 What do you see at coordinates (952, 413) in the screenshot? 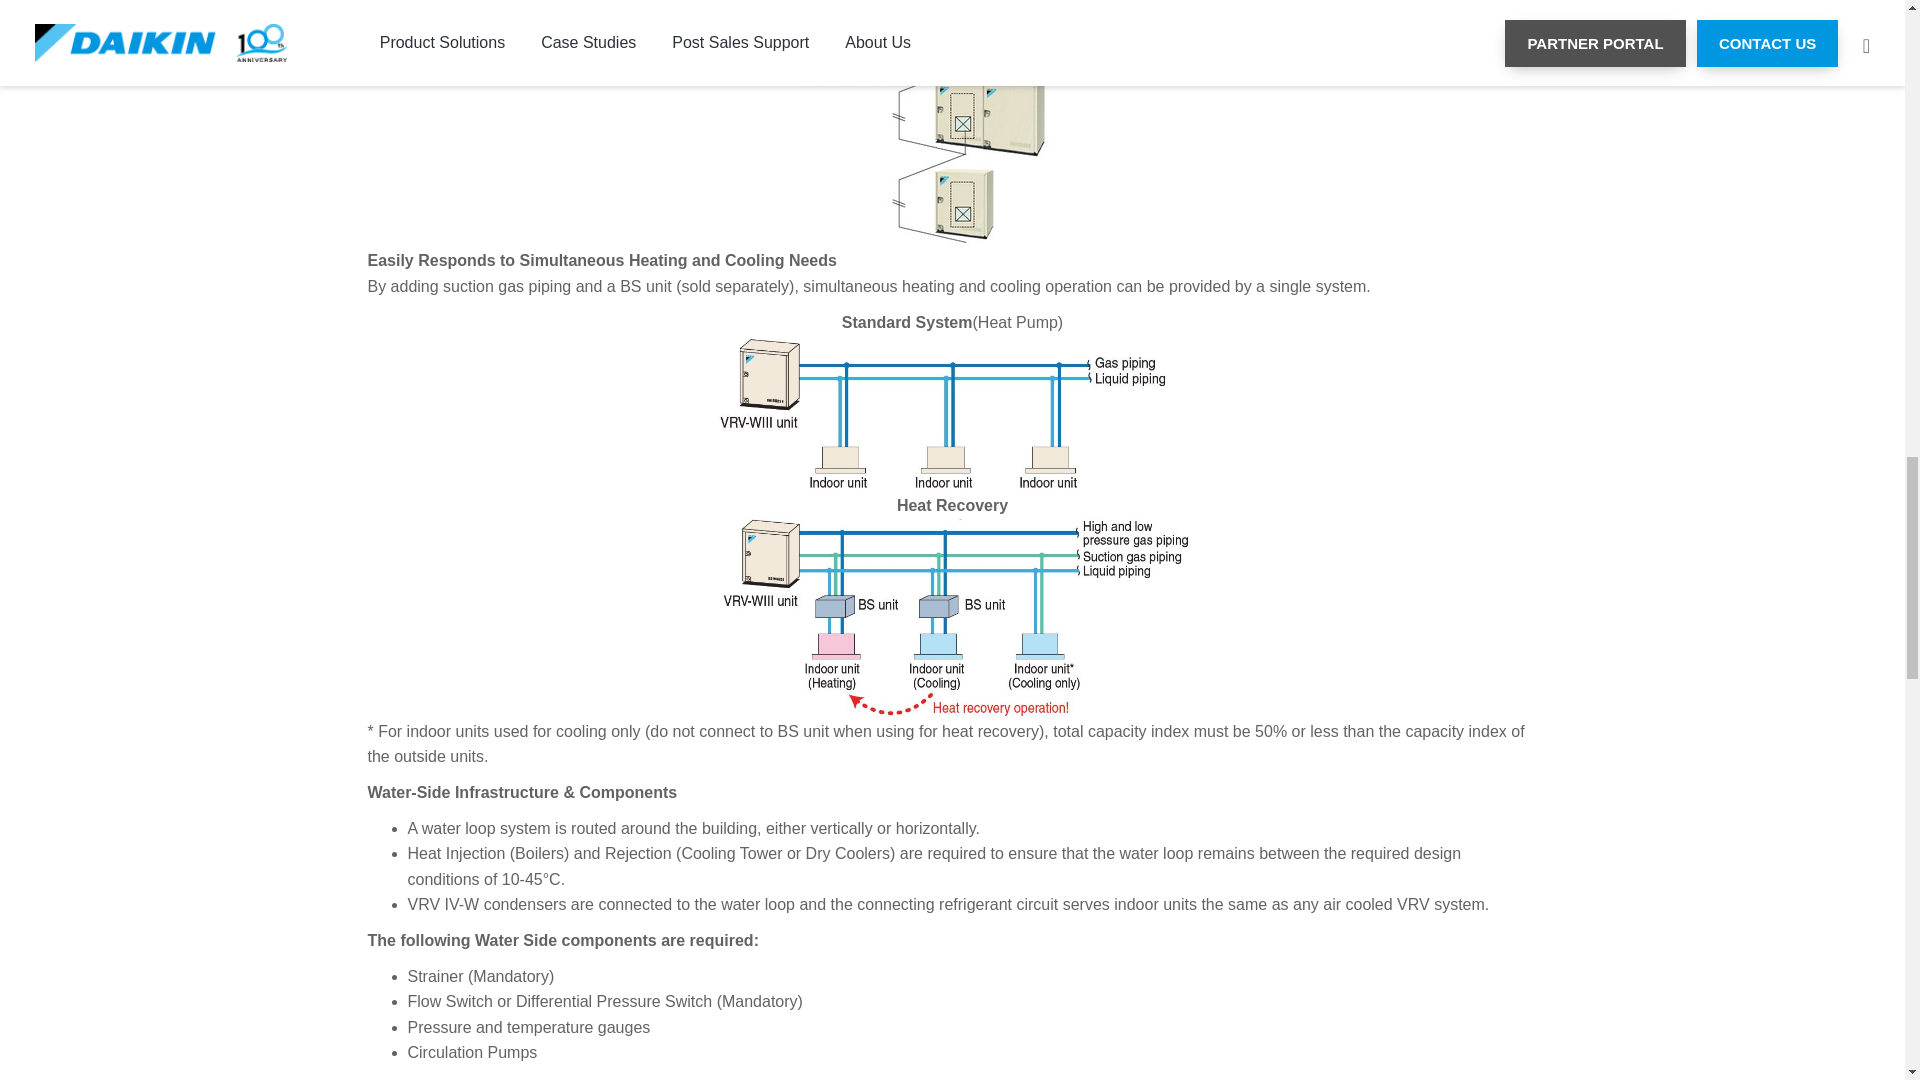
I see `Standard` at bounding box center [952, 413].